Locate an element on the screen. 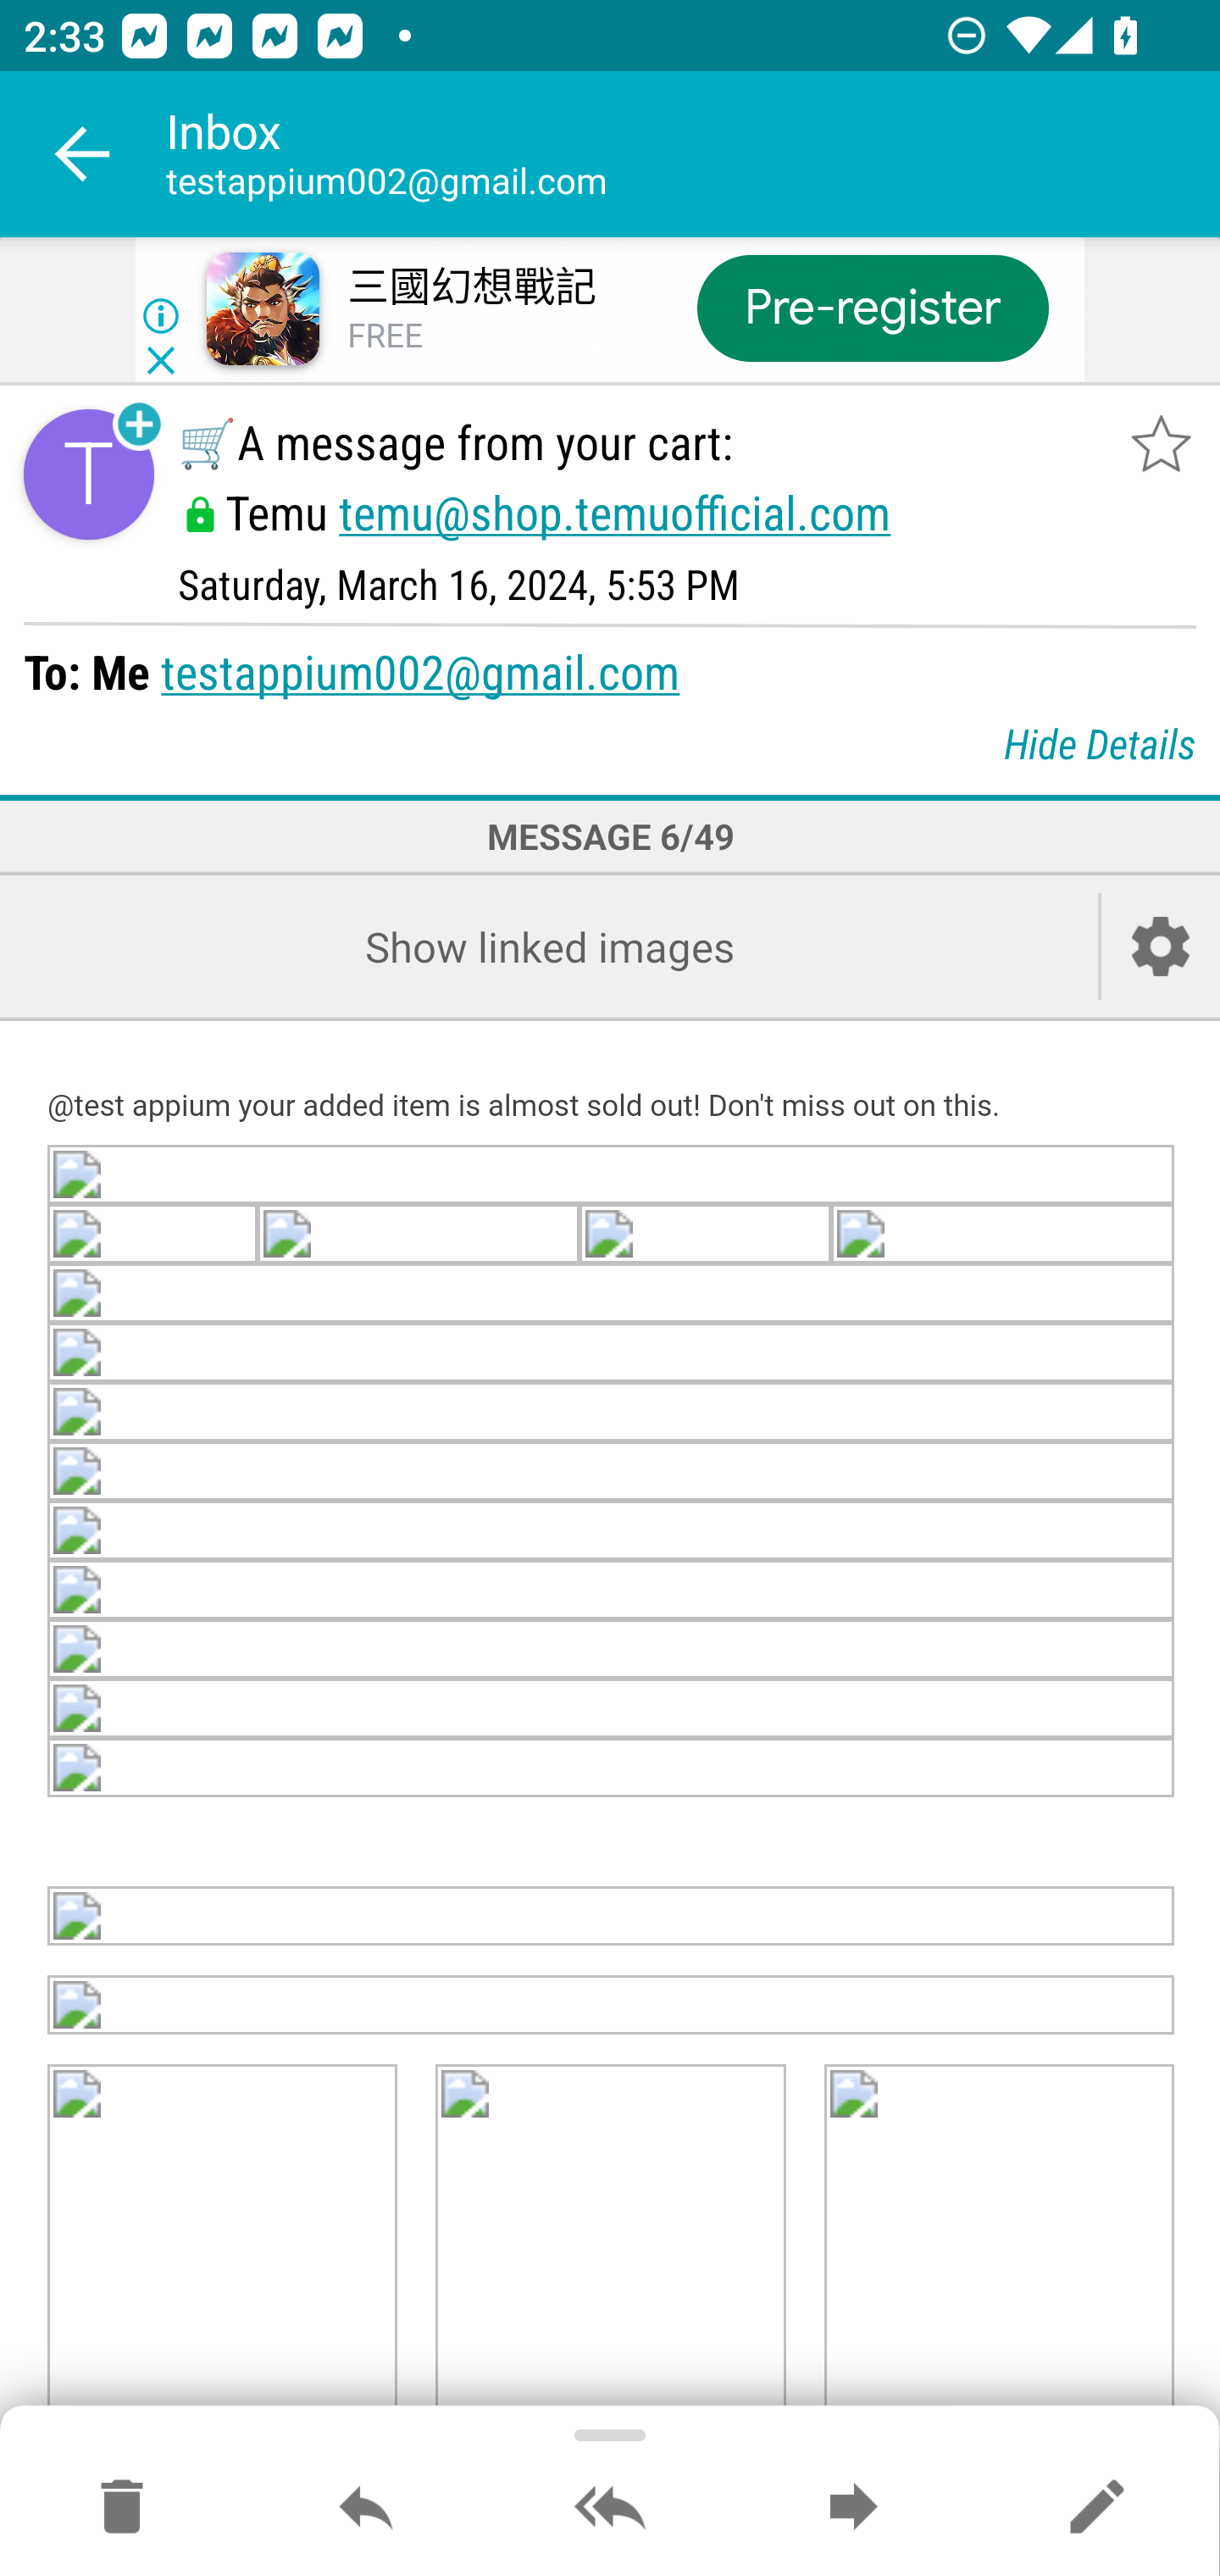 This screenshot has height=2576, width=1220. data: is located at coordinates (612, 1413).